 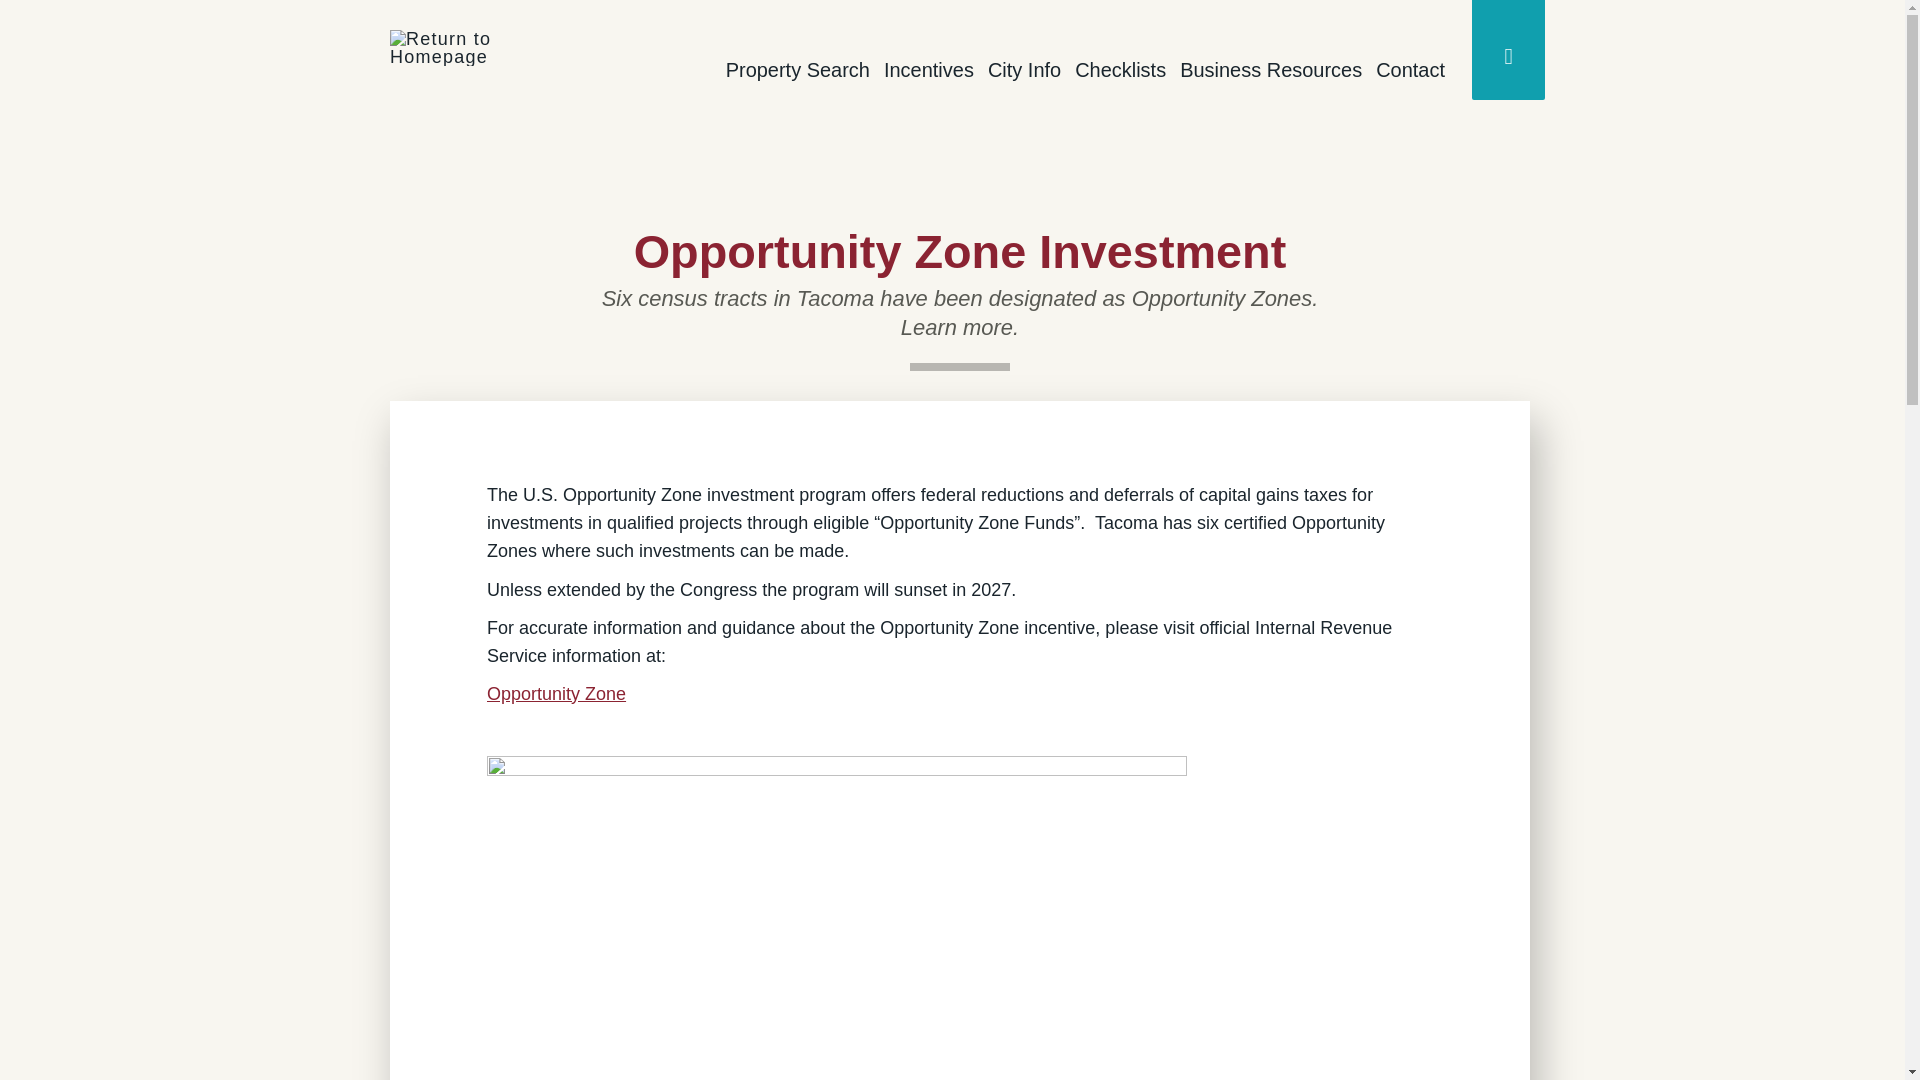 What do you see at coordinates (1270, 70) in the screenshot?
I see `Business Resources` at bounding box center [1270, 70].